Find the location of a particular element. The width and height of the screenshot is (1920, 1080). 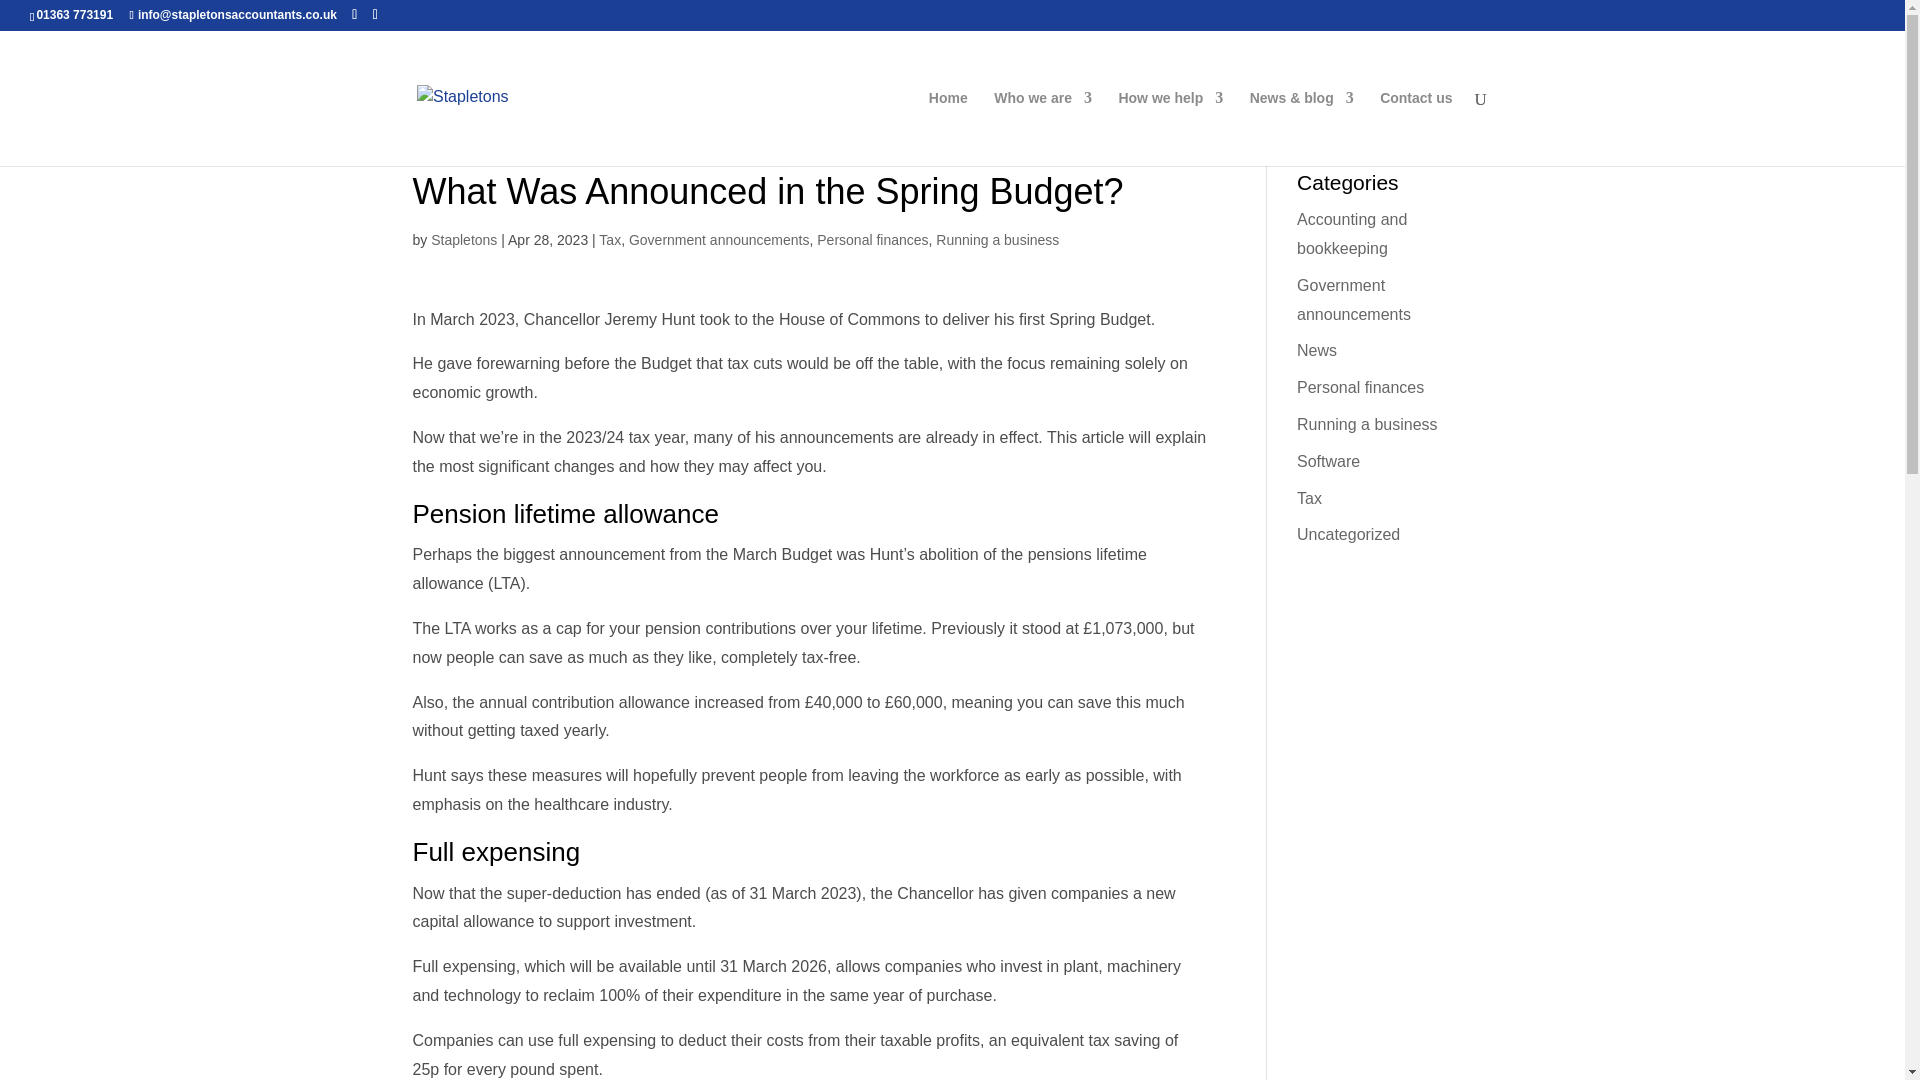

Stapletons is located at coordinates (464, 240).